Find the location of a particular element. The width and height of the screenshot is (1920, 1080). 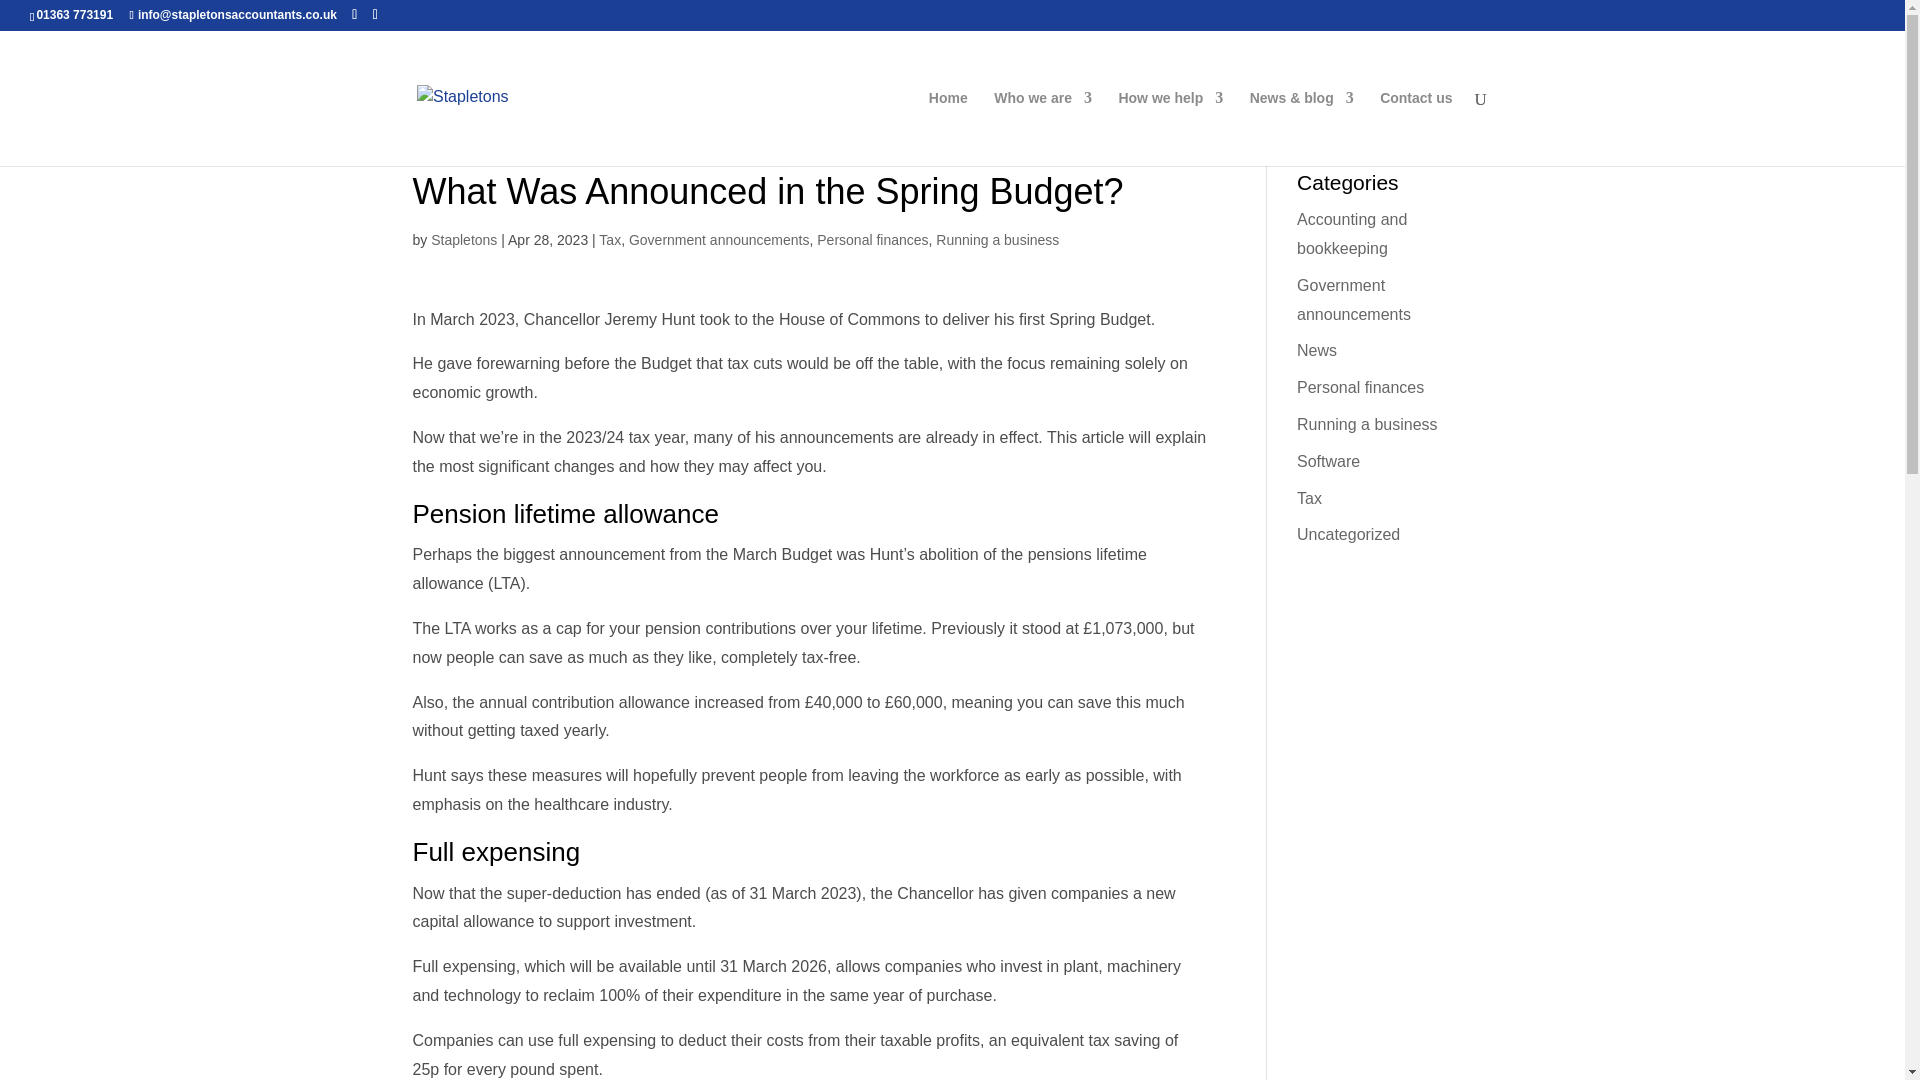

Stapletons is located at coordinates (464, 240).